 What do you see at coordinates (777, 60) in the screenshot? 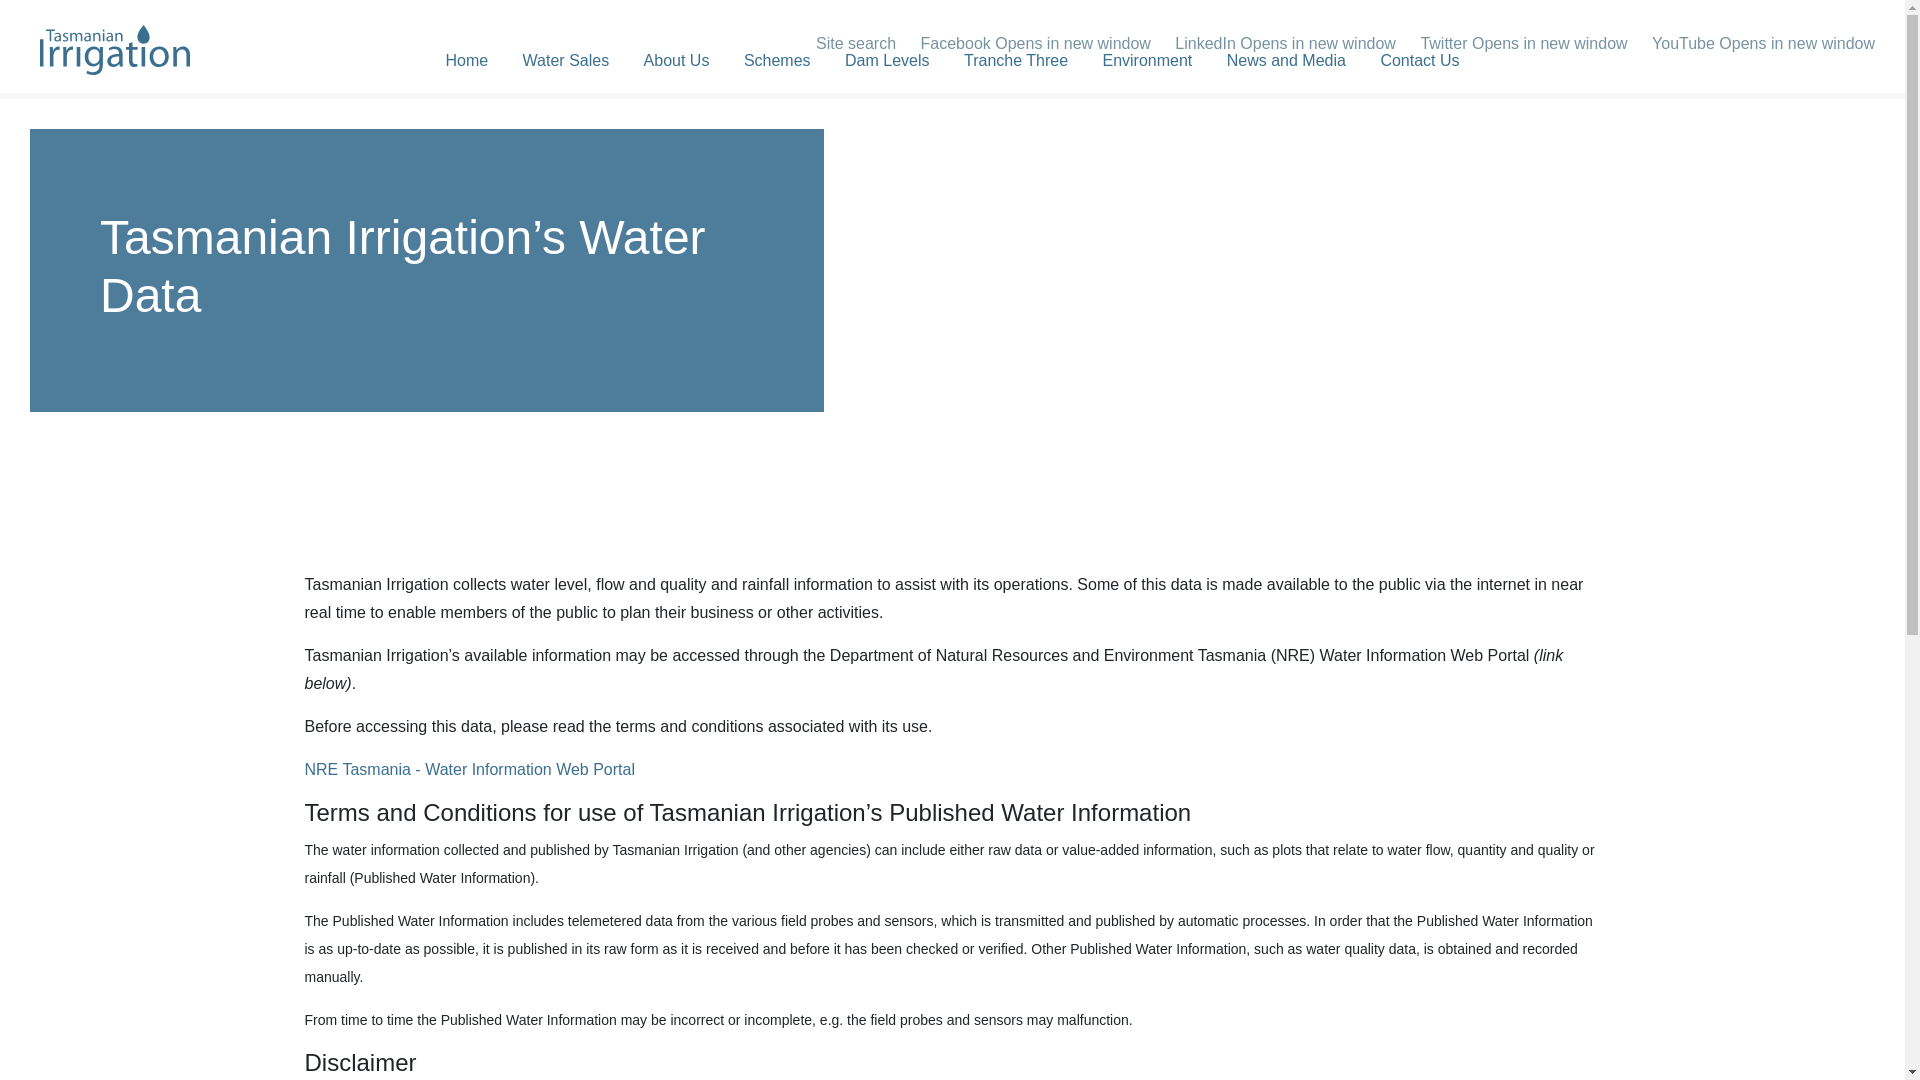
I see `Schemes` at bounding box center [777, 60].